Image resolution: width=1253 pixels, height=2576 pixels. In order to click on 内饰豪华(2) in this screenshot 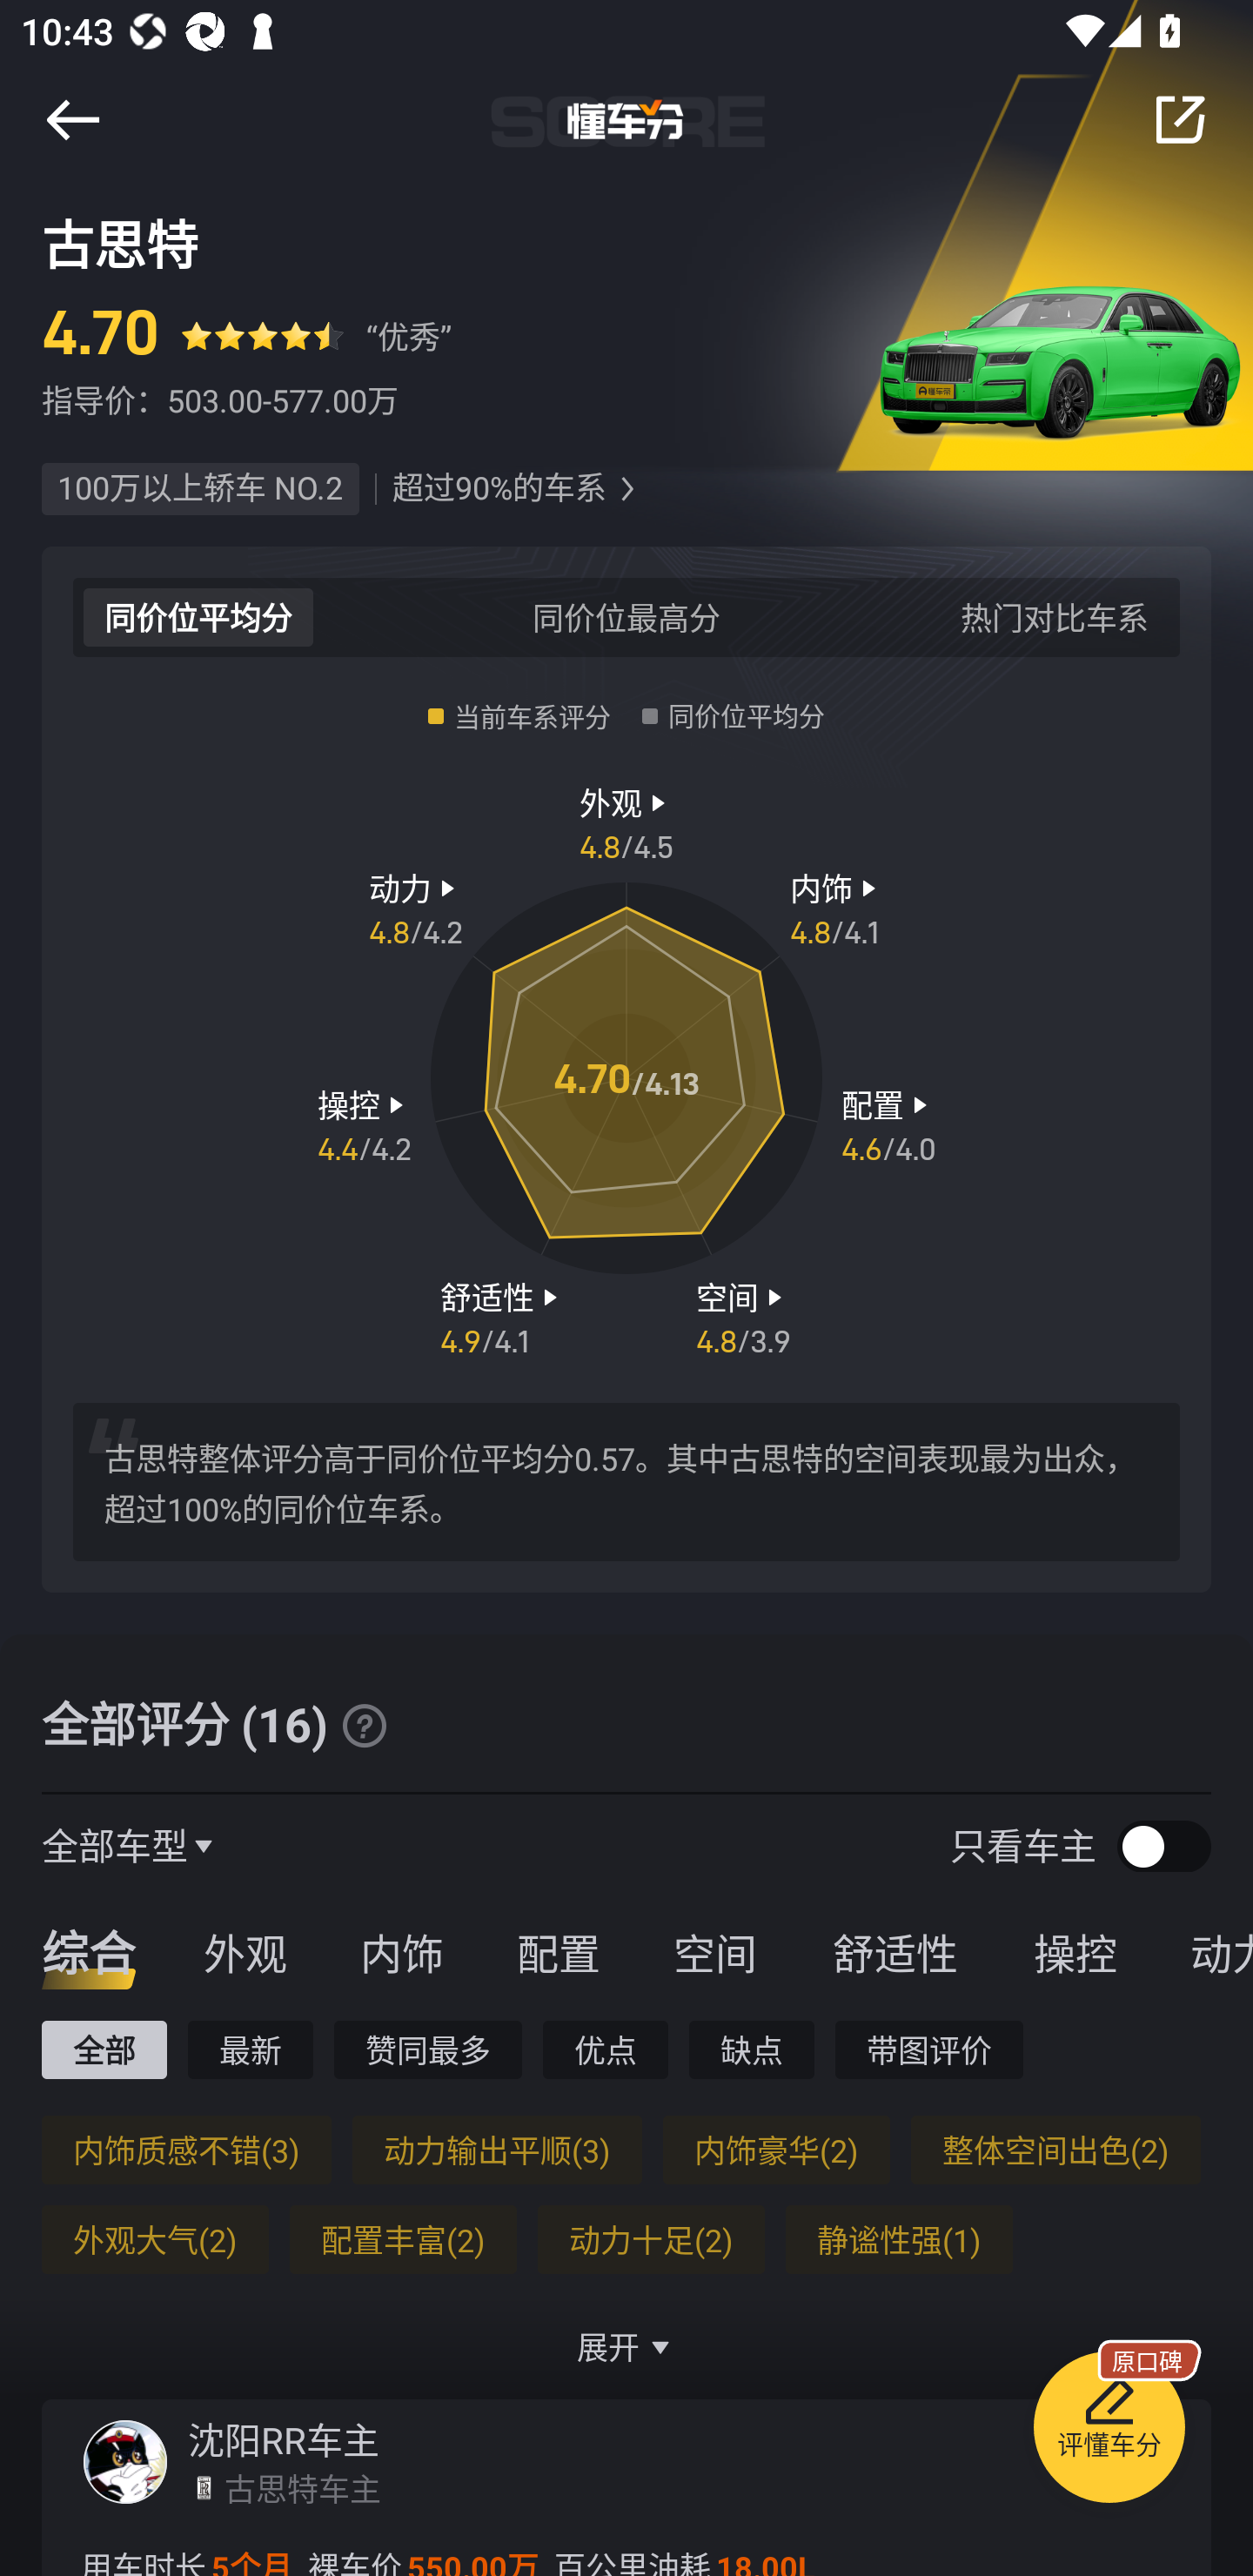, I will do `click(776, 2150)`.